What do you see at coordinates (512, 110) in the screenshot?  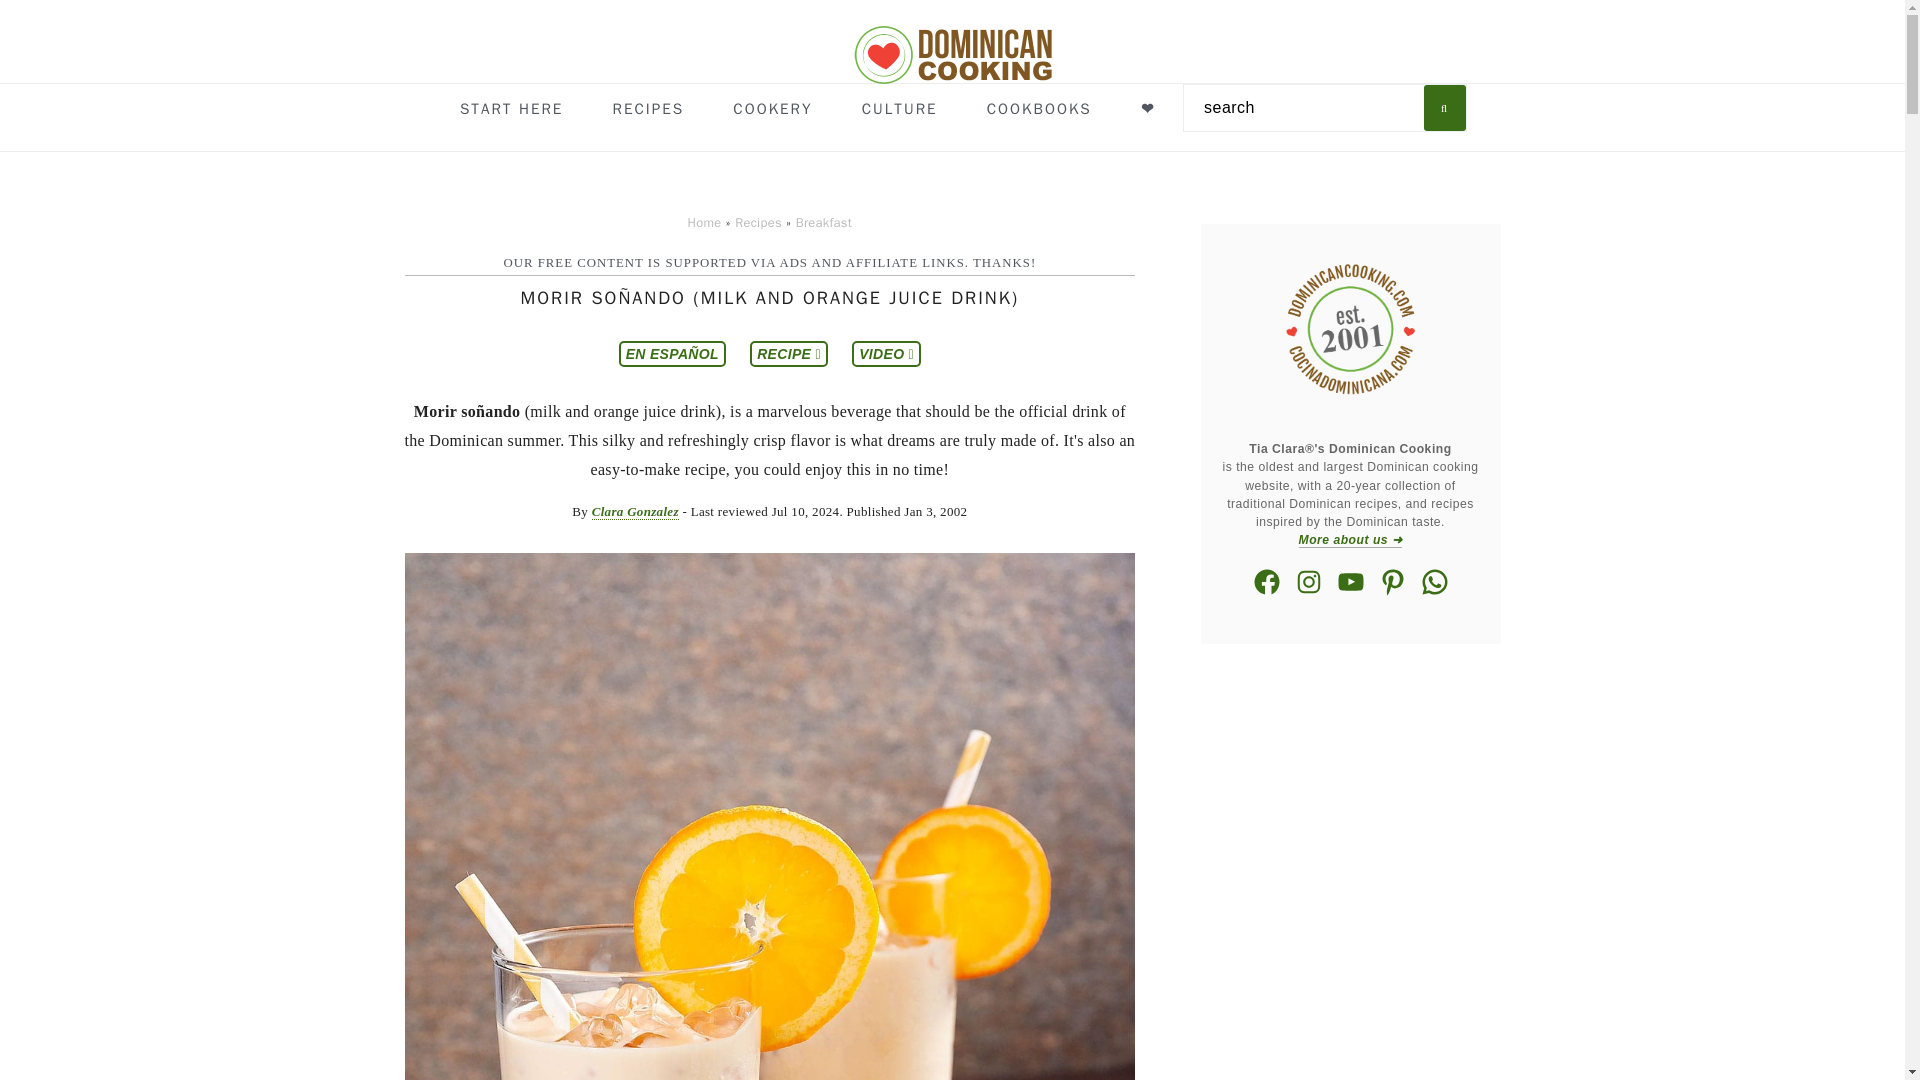 I see `START HERE` at bounding box center [512, 110].